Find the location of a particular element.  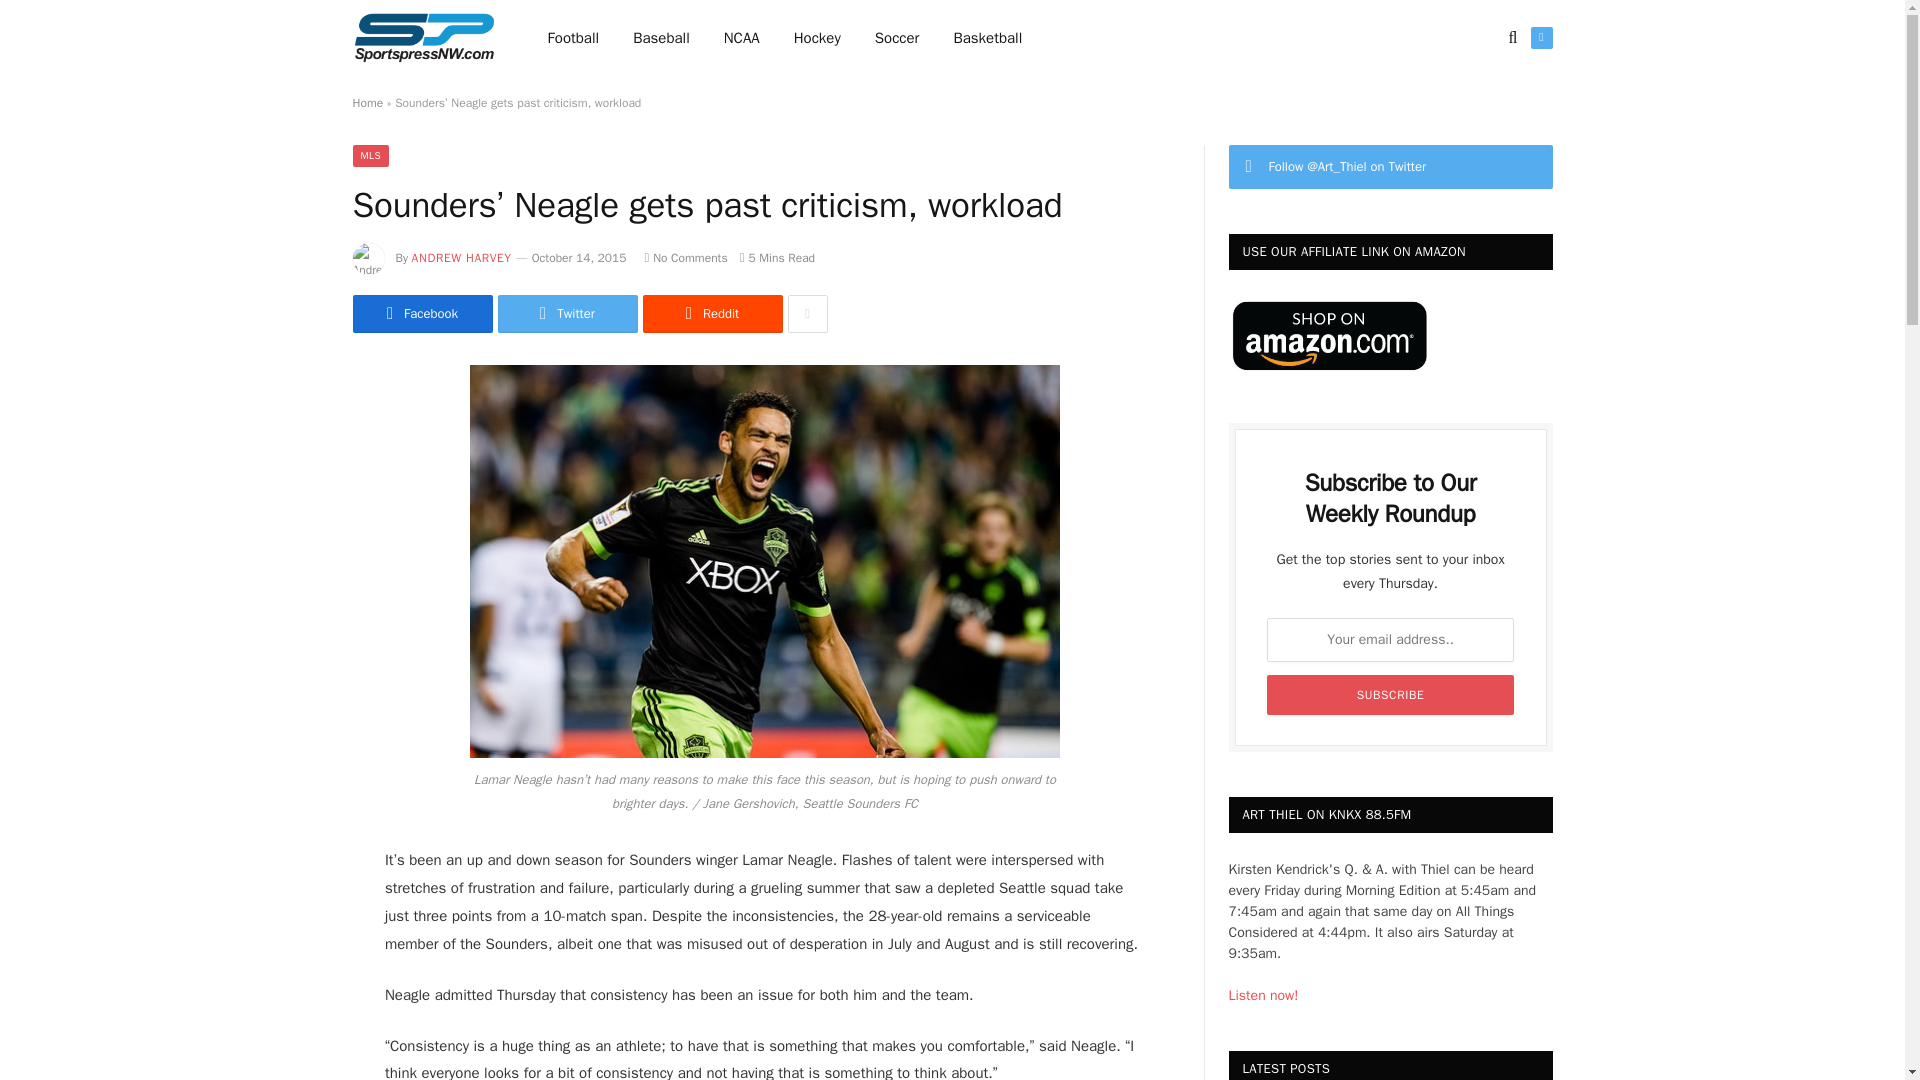

Soccer is located at coordinates (897, 38).